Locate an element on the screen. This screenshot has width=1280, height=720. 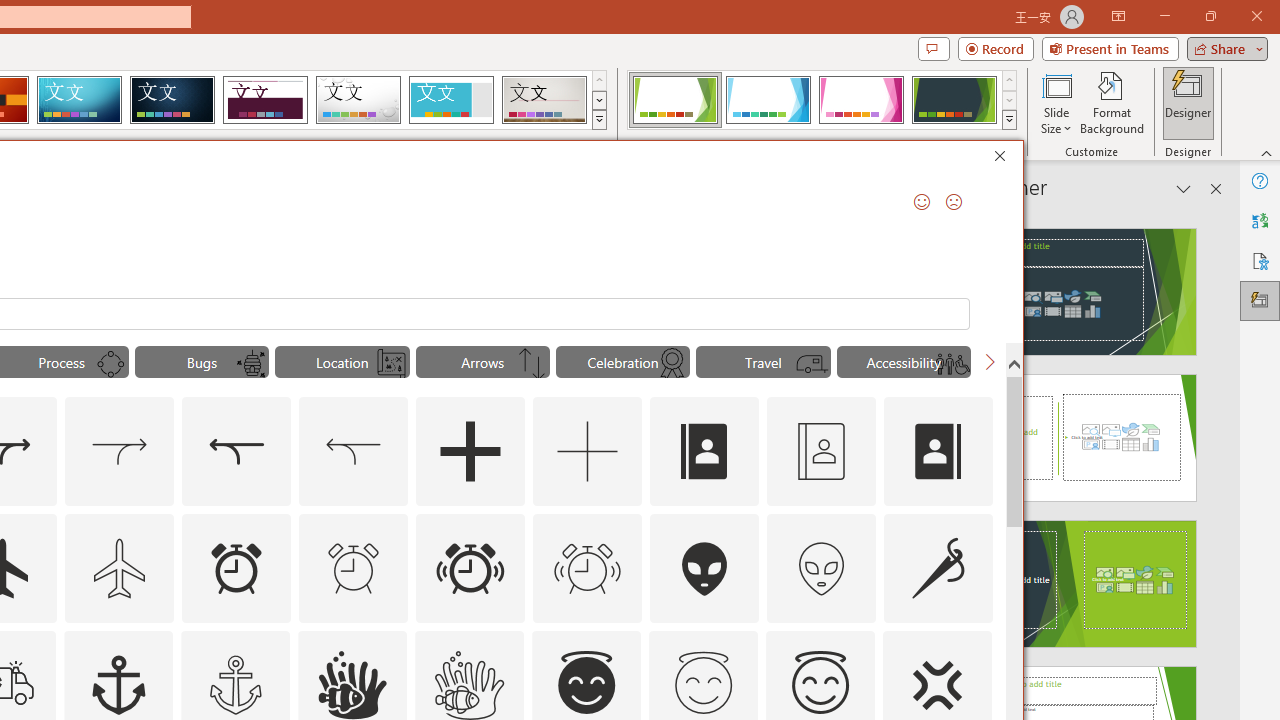
AutomationID: Icons_AddressBook_LTR is located at coordinates (705, 452).